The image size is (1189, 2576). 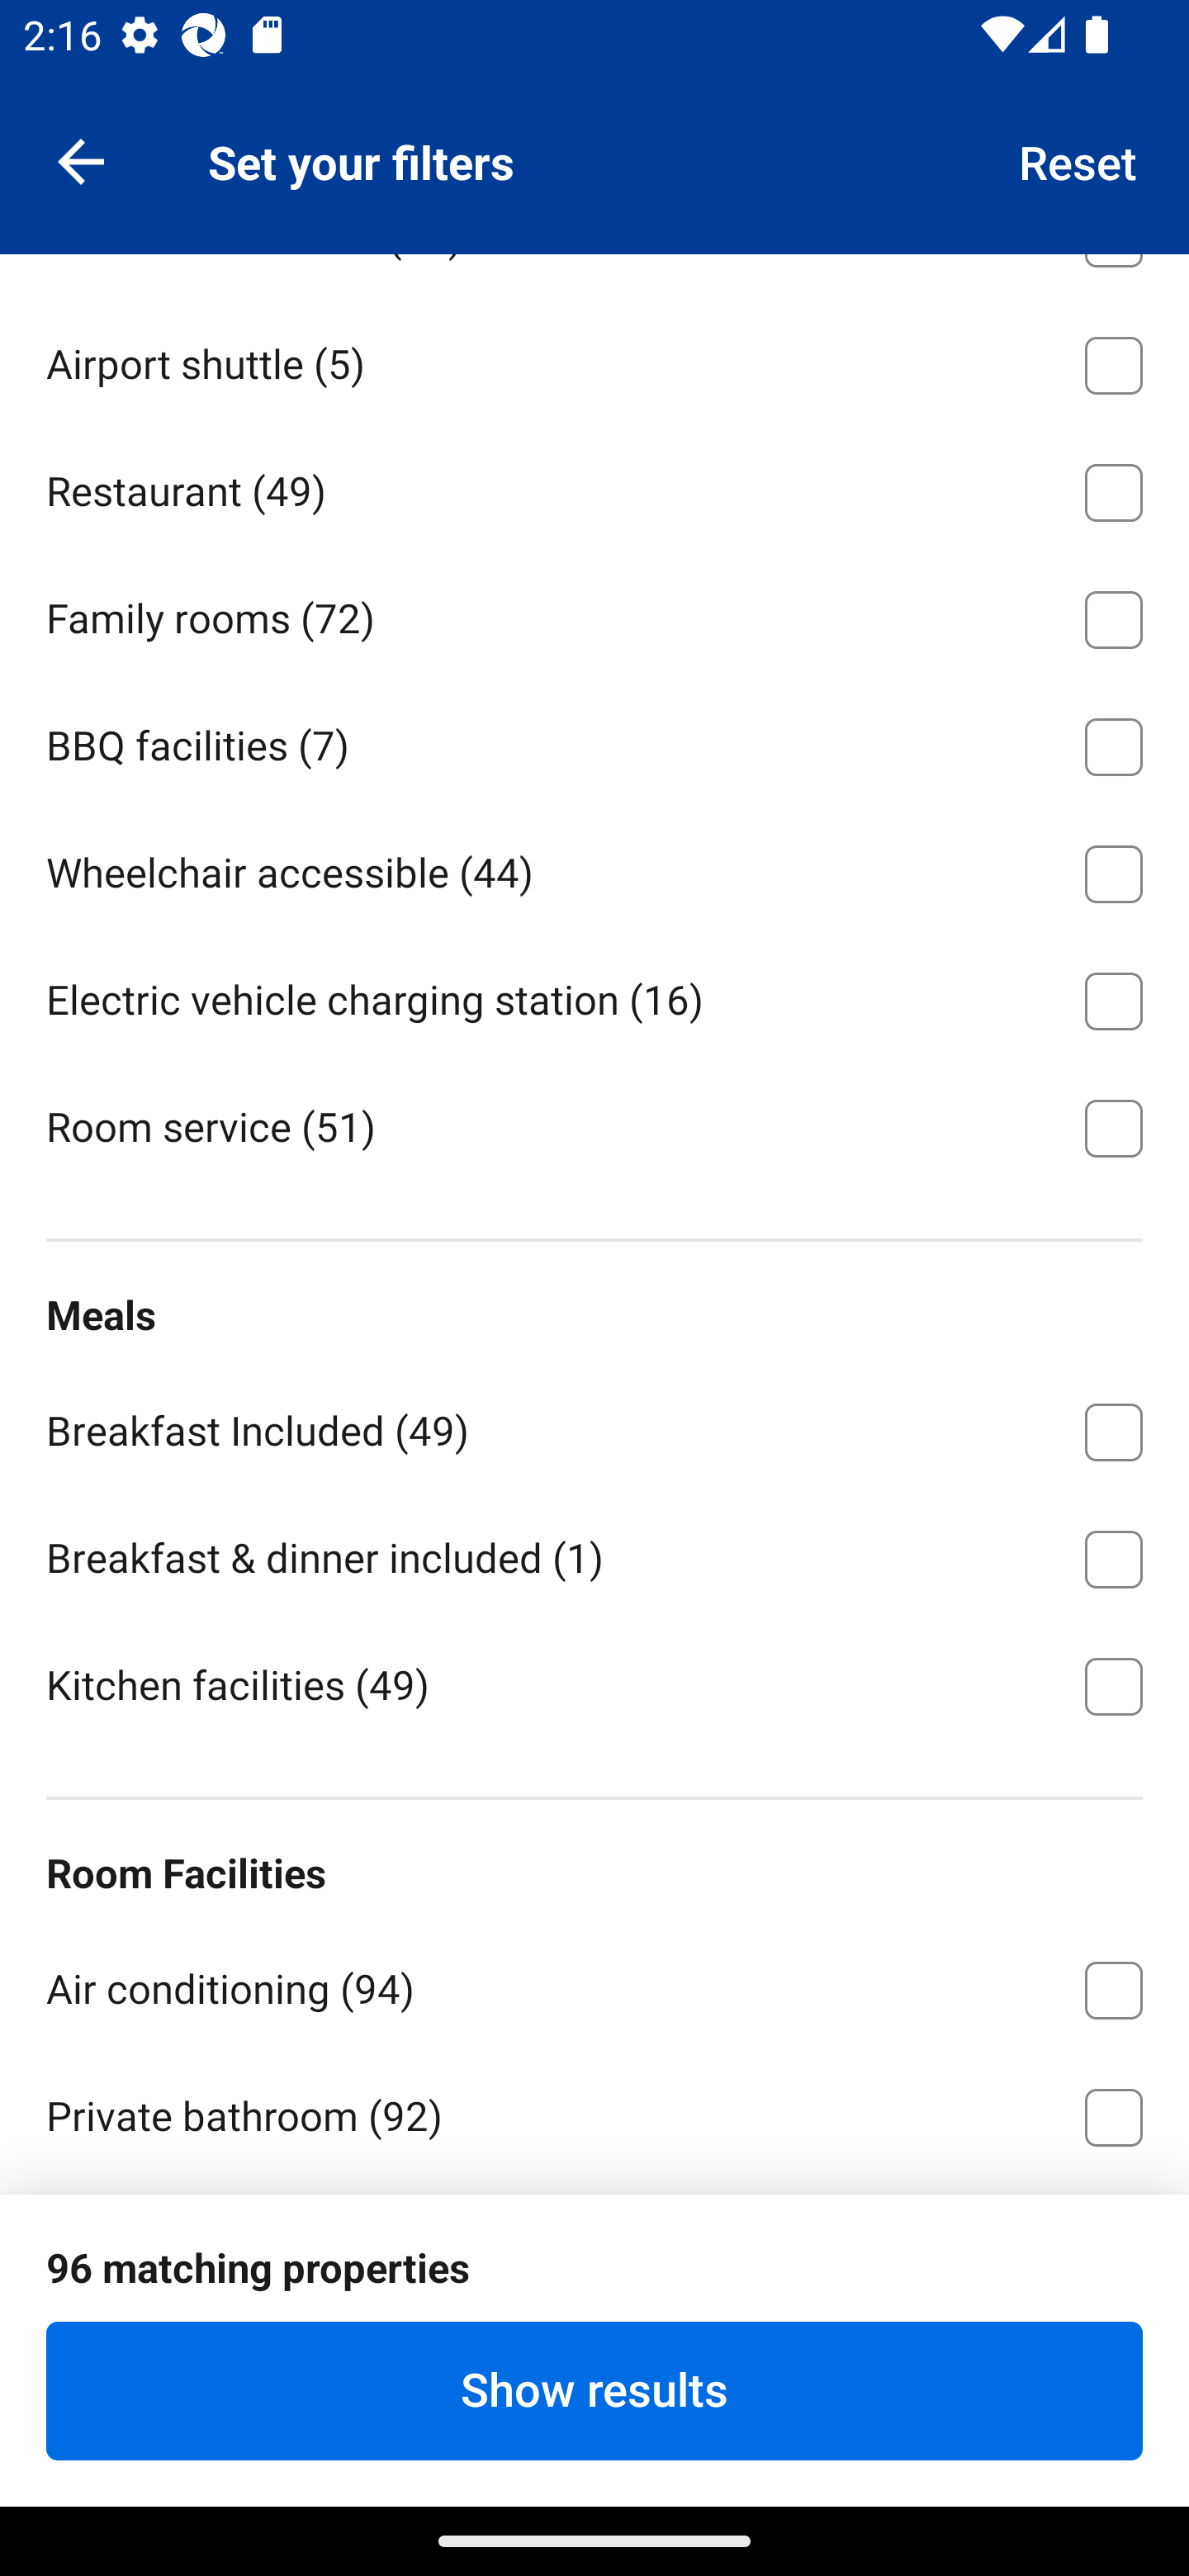 What do you see at coordinates (594, 2390) in the screenshot?
I see `Show results` at bounding box center [594, 2390].